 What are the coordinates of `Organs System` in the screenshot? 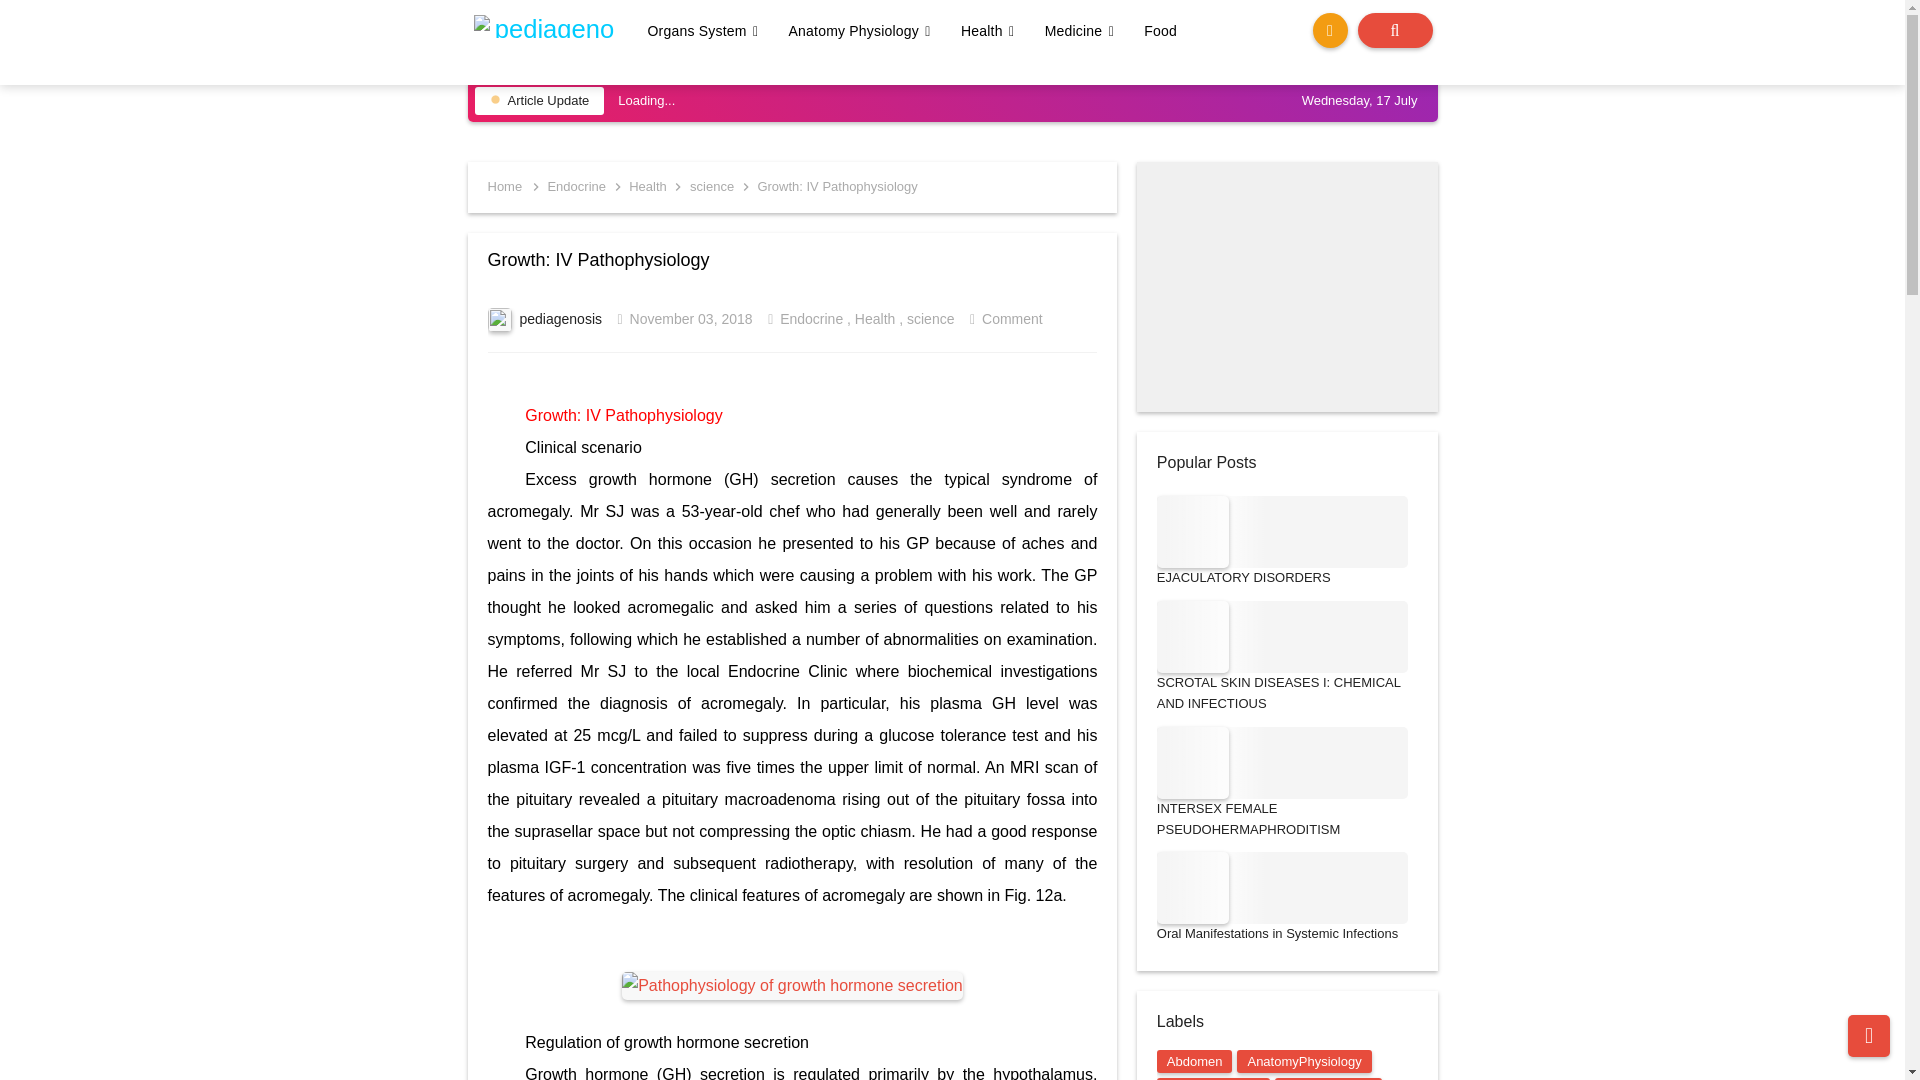 It's located at (706, 31).